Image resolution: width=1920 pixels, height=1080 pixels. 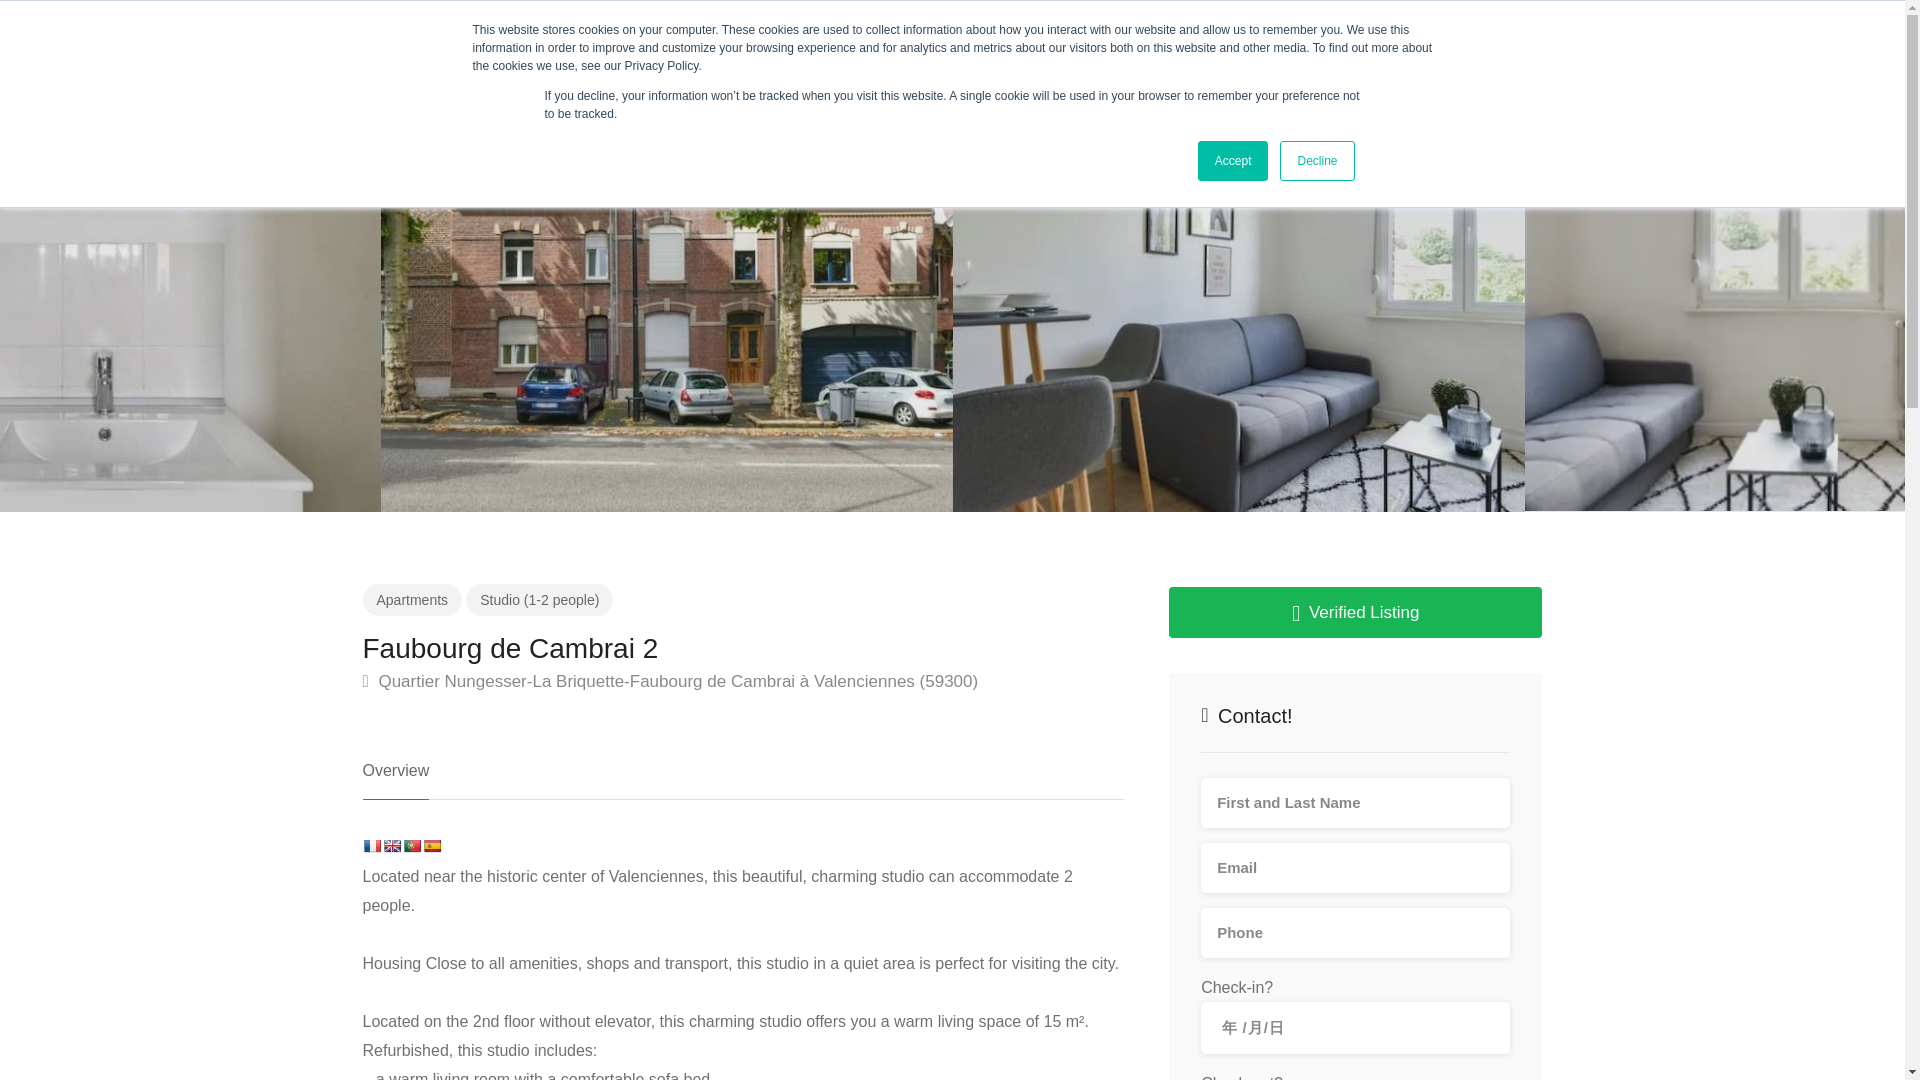 I want to click on Contact, so click(x=386, y=40).